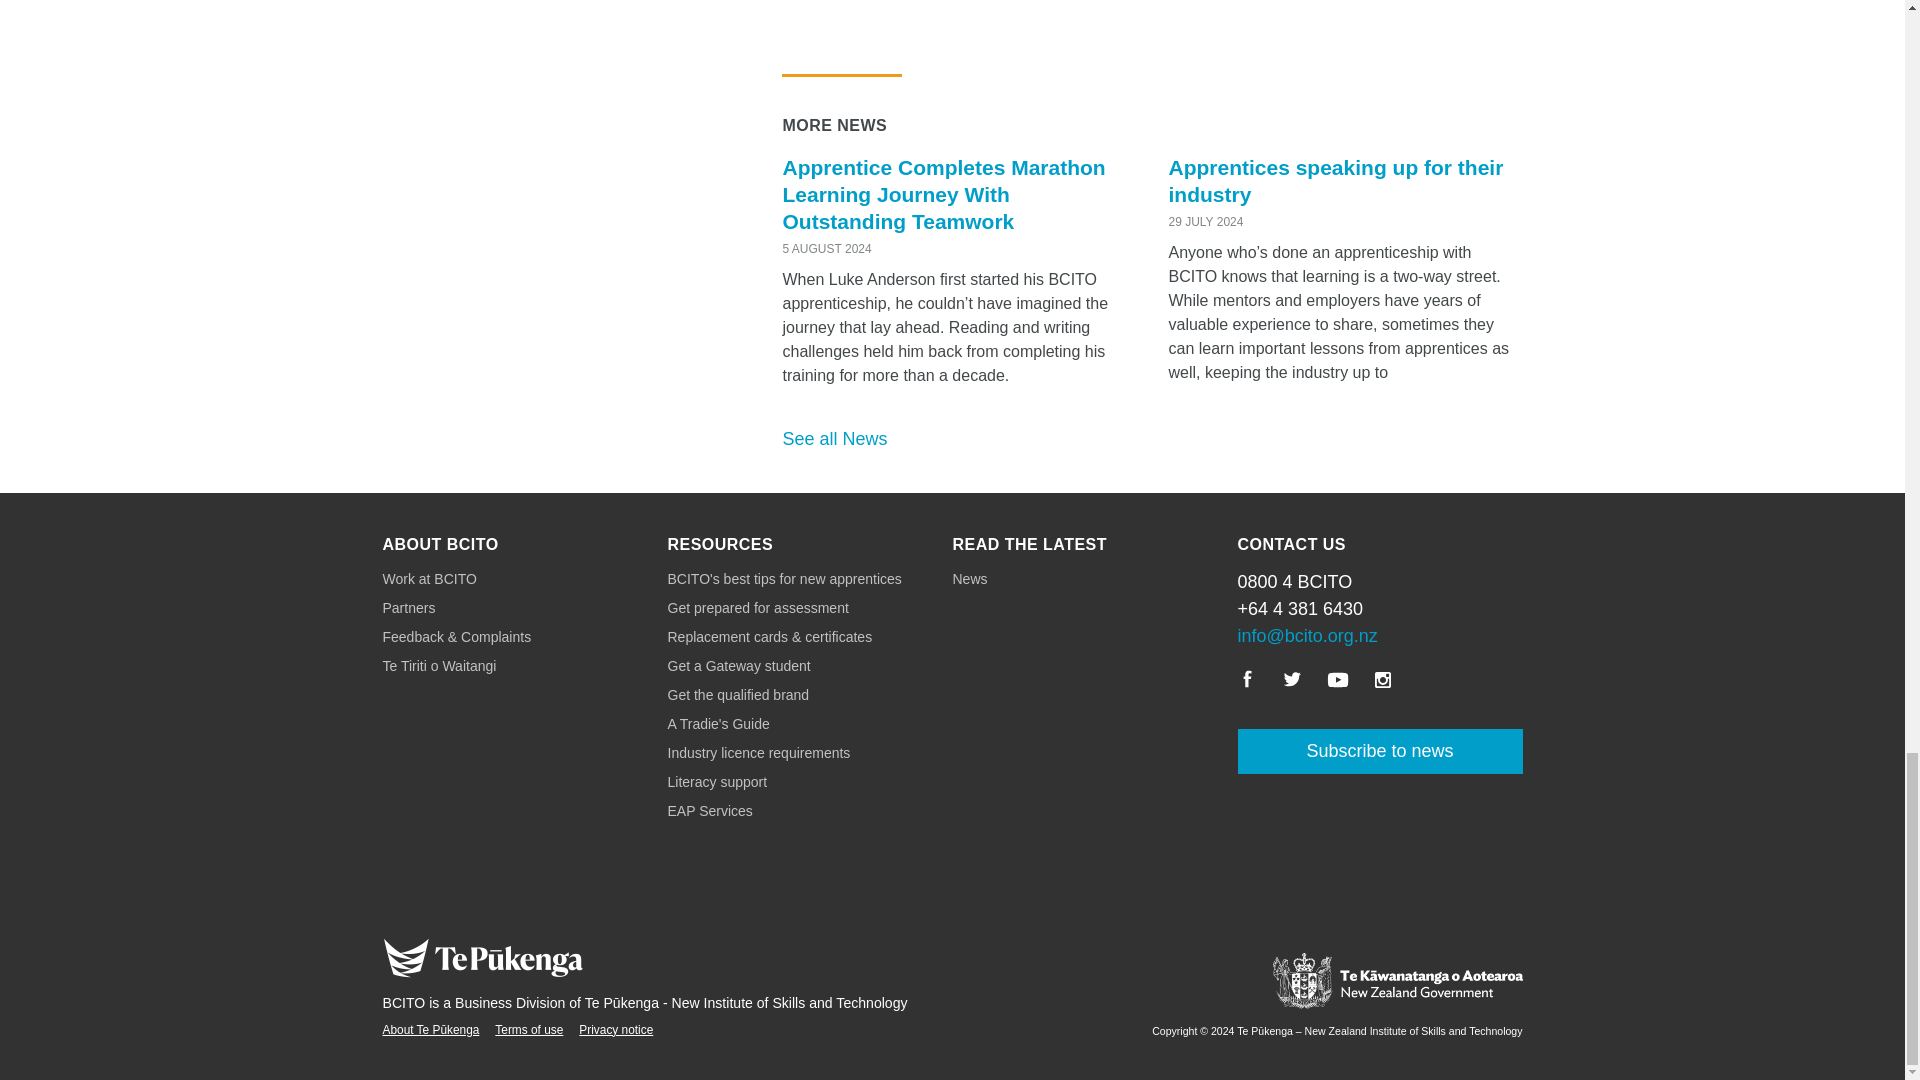  Describe the element at coordinates (1338, 680) in the screenshot. I see `YouTube` at that location.